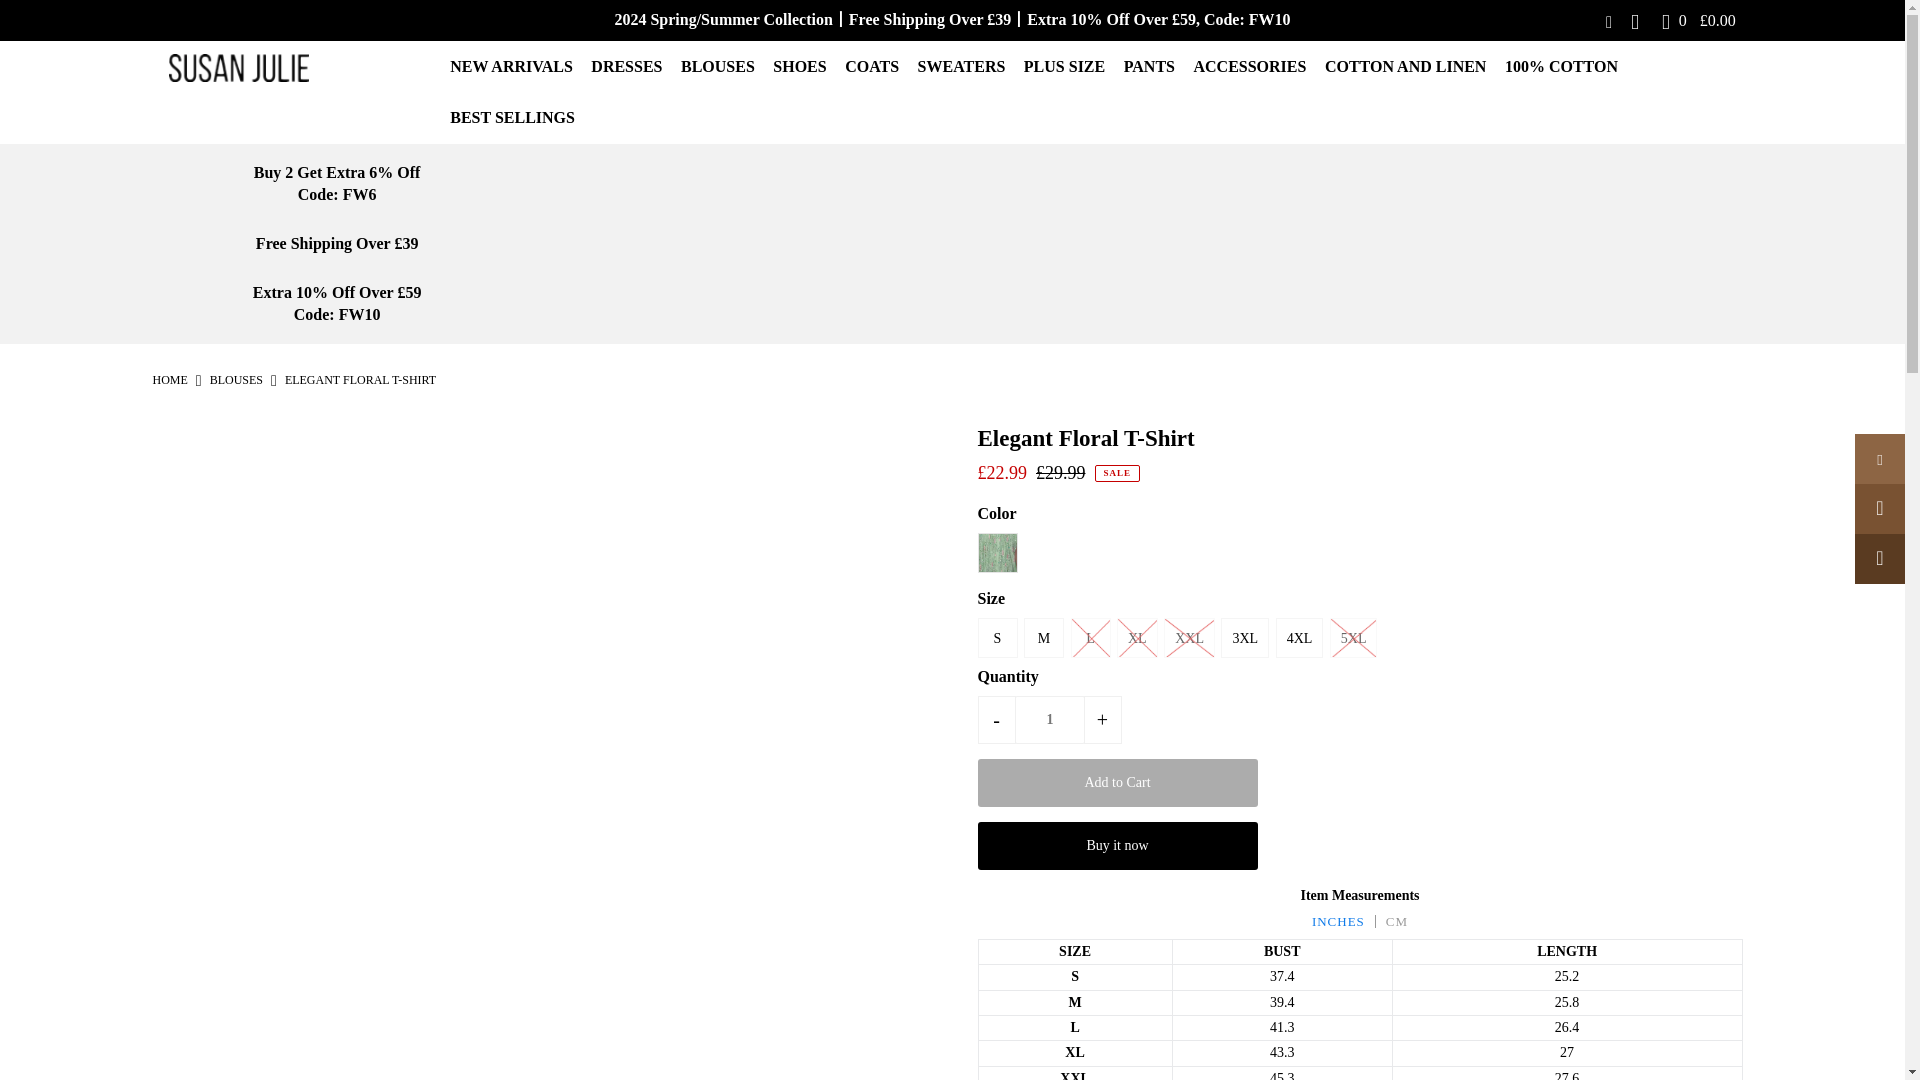 This screenshot has height=1080, width=1920. Describe the element at coordinates (725, 66) in the screenshot. I see `BLOUSES` at that location.